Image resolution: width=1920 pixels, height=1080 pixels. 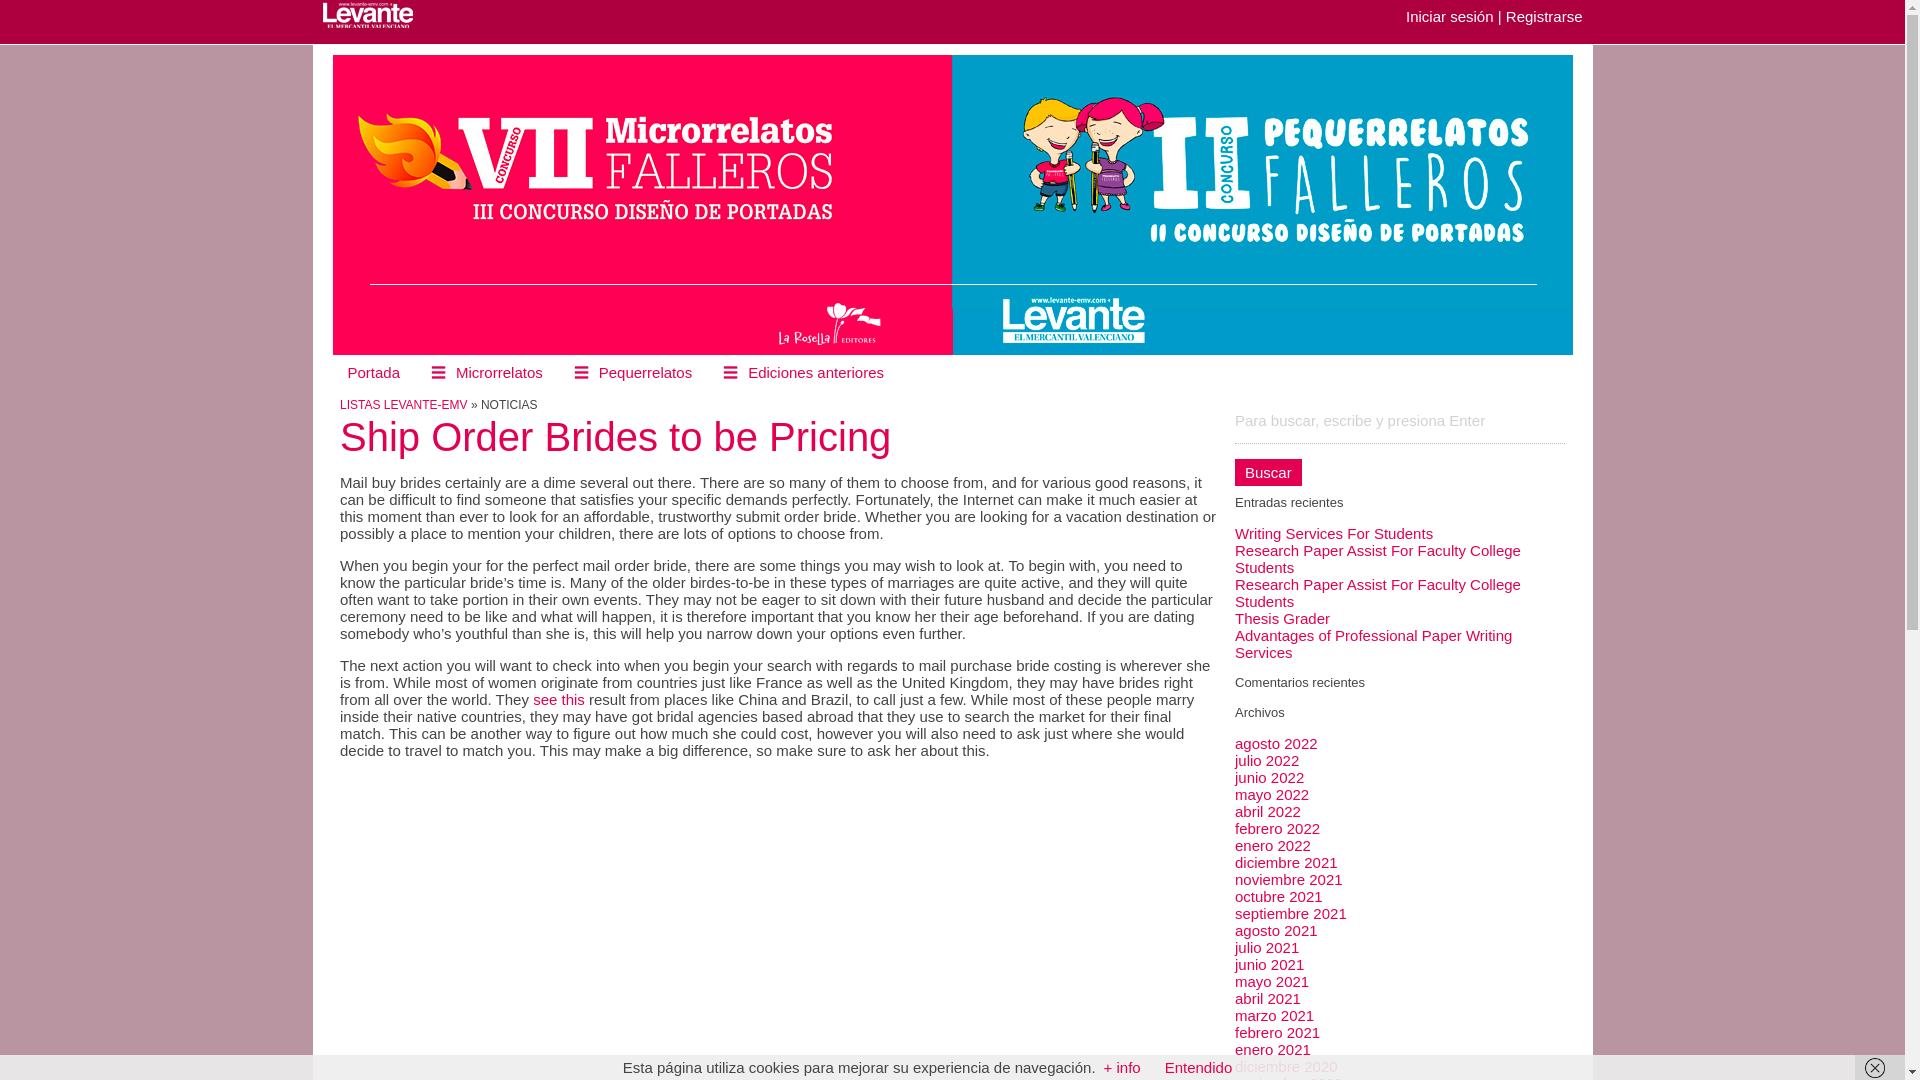 What do you see at coordinates (404, 404) in the screenshot?
I see `LISTAS LEVANTE-EMV` at bounding box center [404, 404].